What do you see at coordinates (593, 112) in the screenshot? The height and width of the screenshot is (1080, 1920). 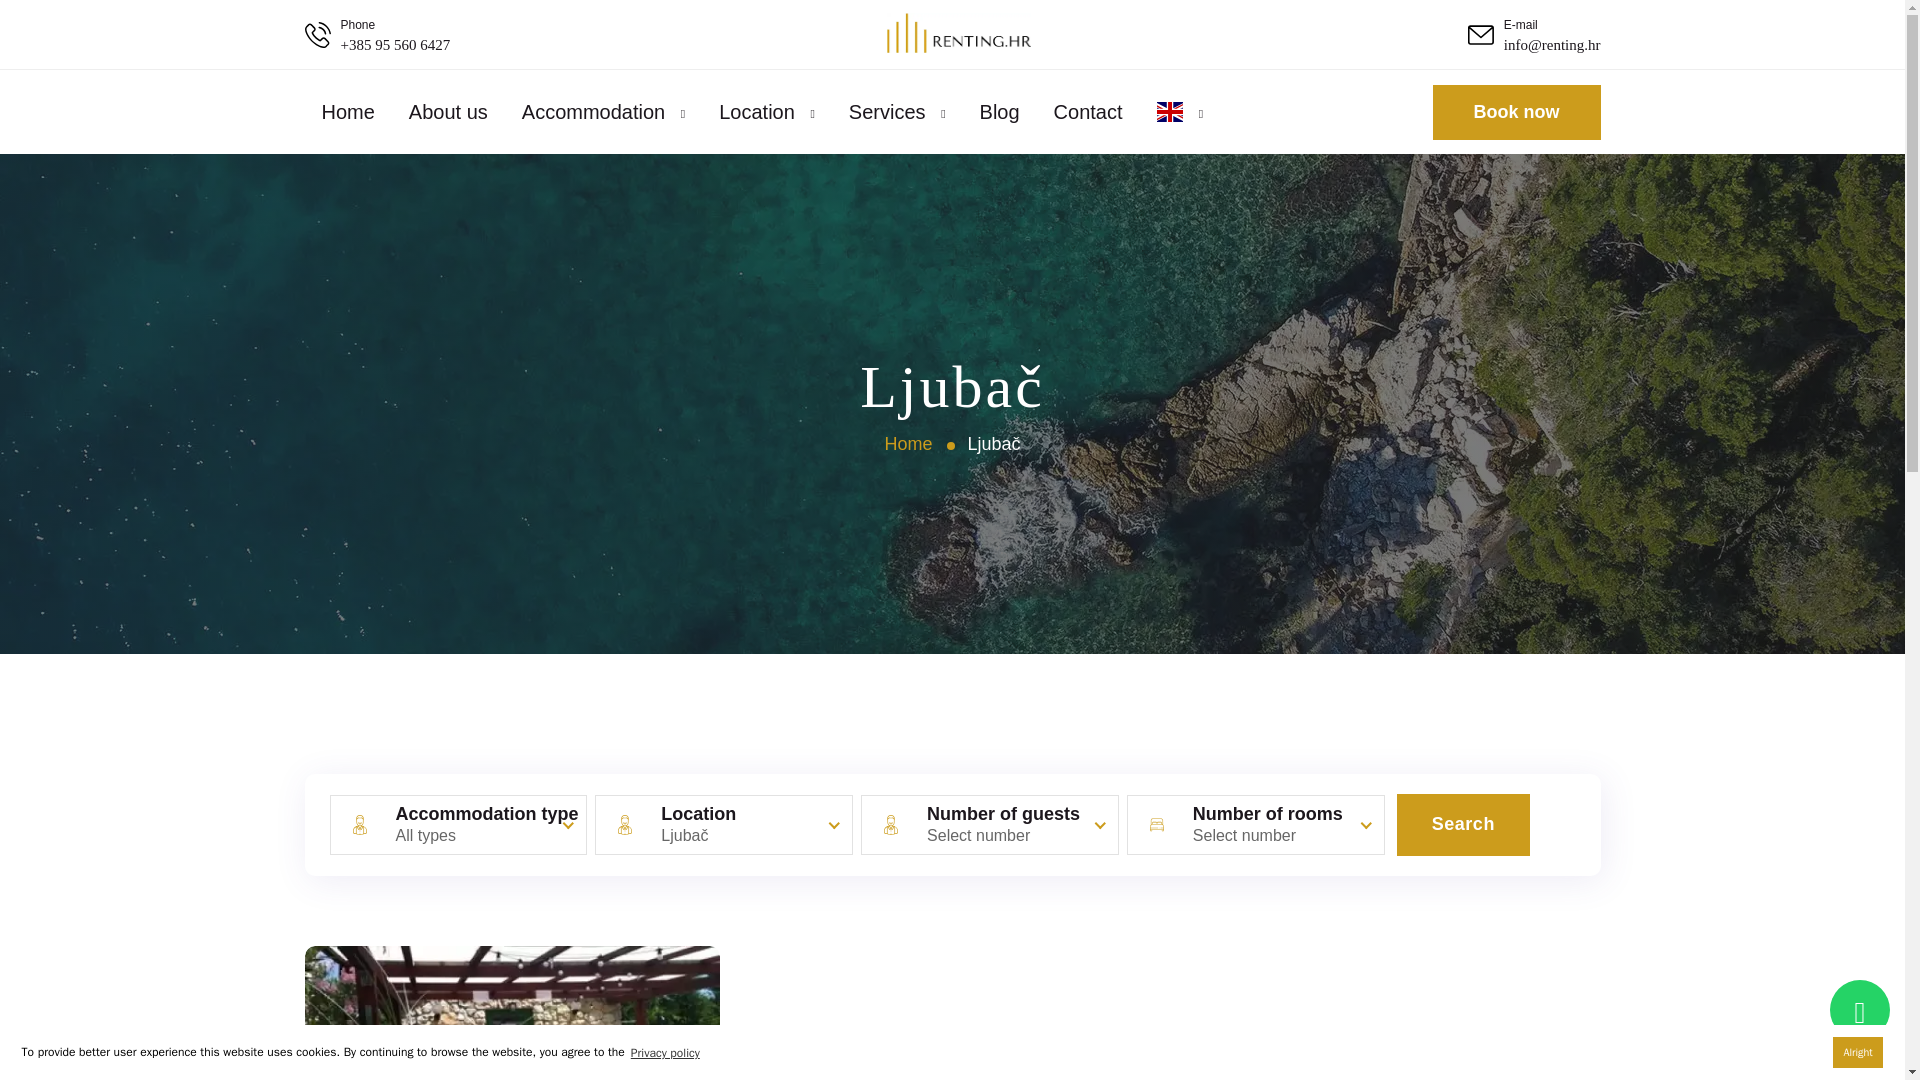 I see `Accommodation` at bounding box center [593, 112].